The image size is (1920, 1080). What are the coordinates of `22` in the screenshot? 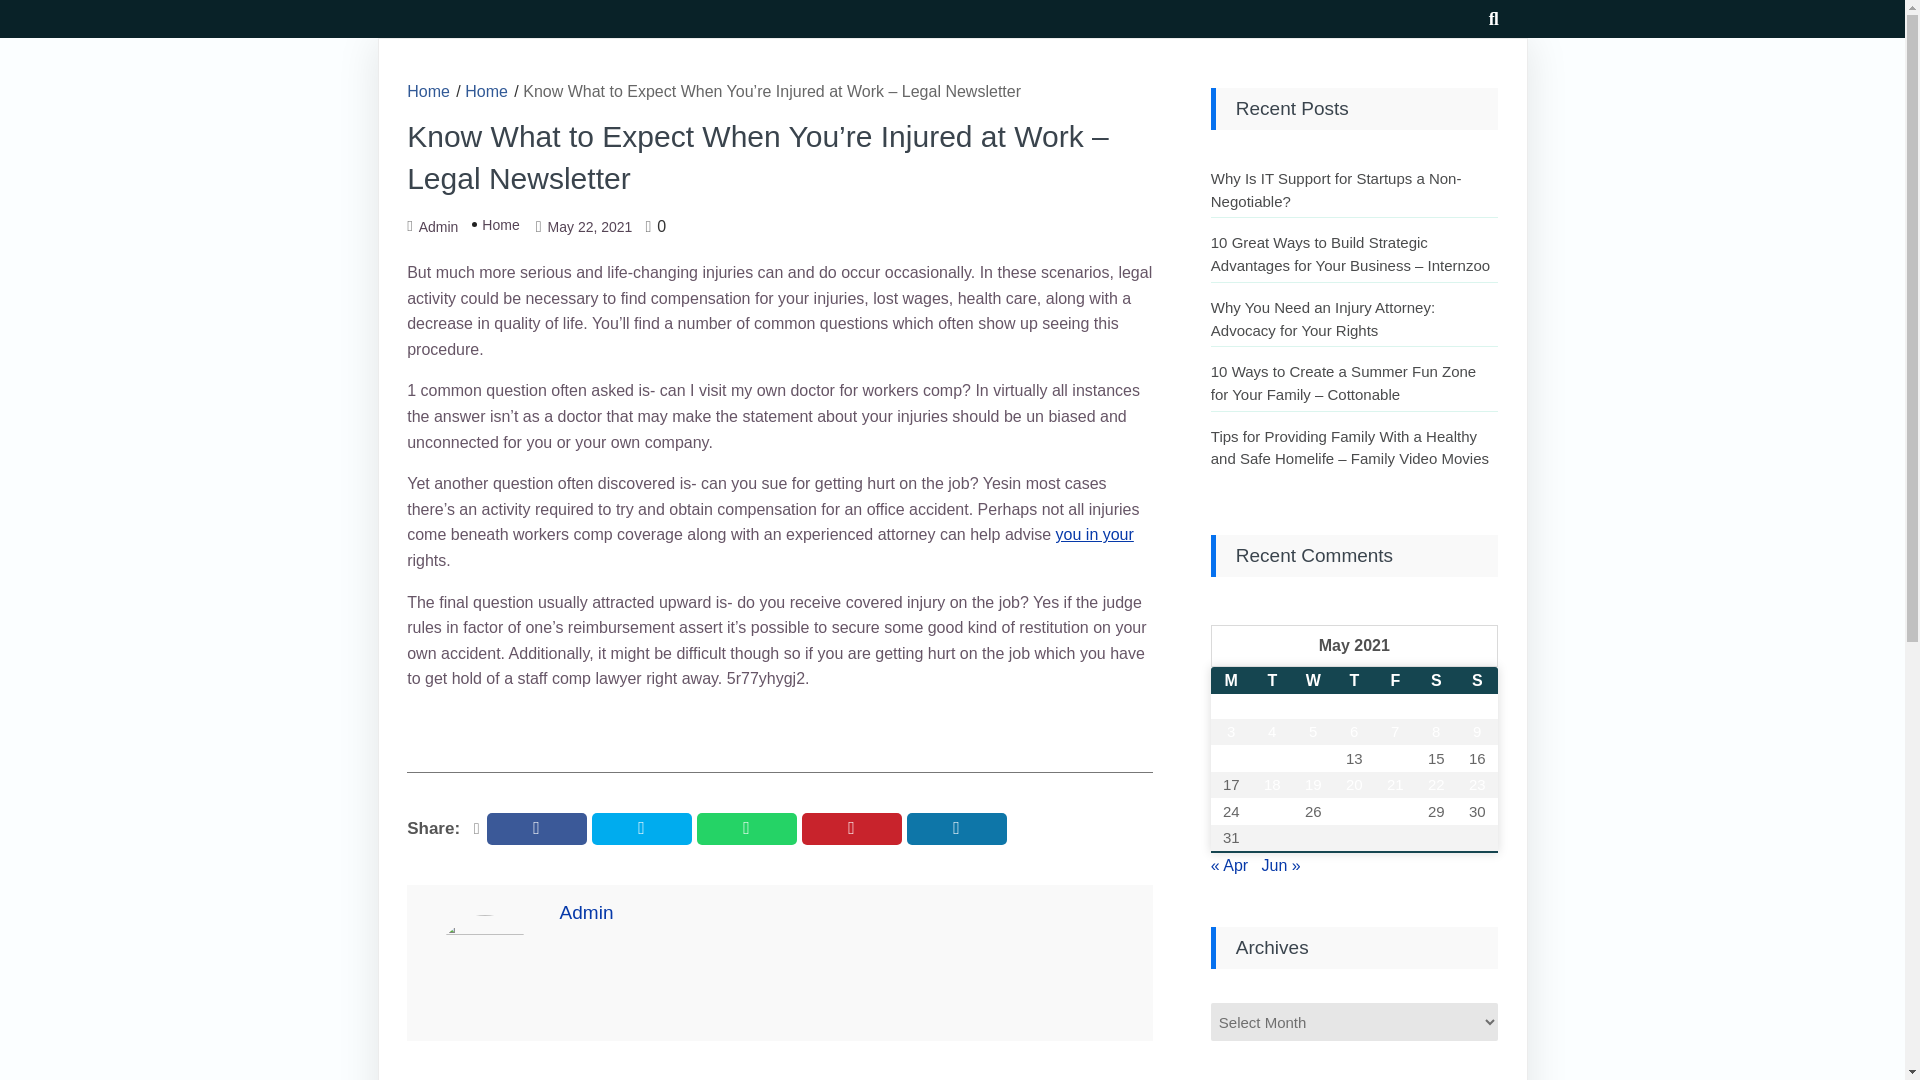 It's located at (1436, 785).